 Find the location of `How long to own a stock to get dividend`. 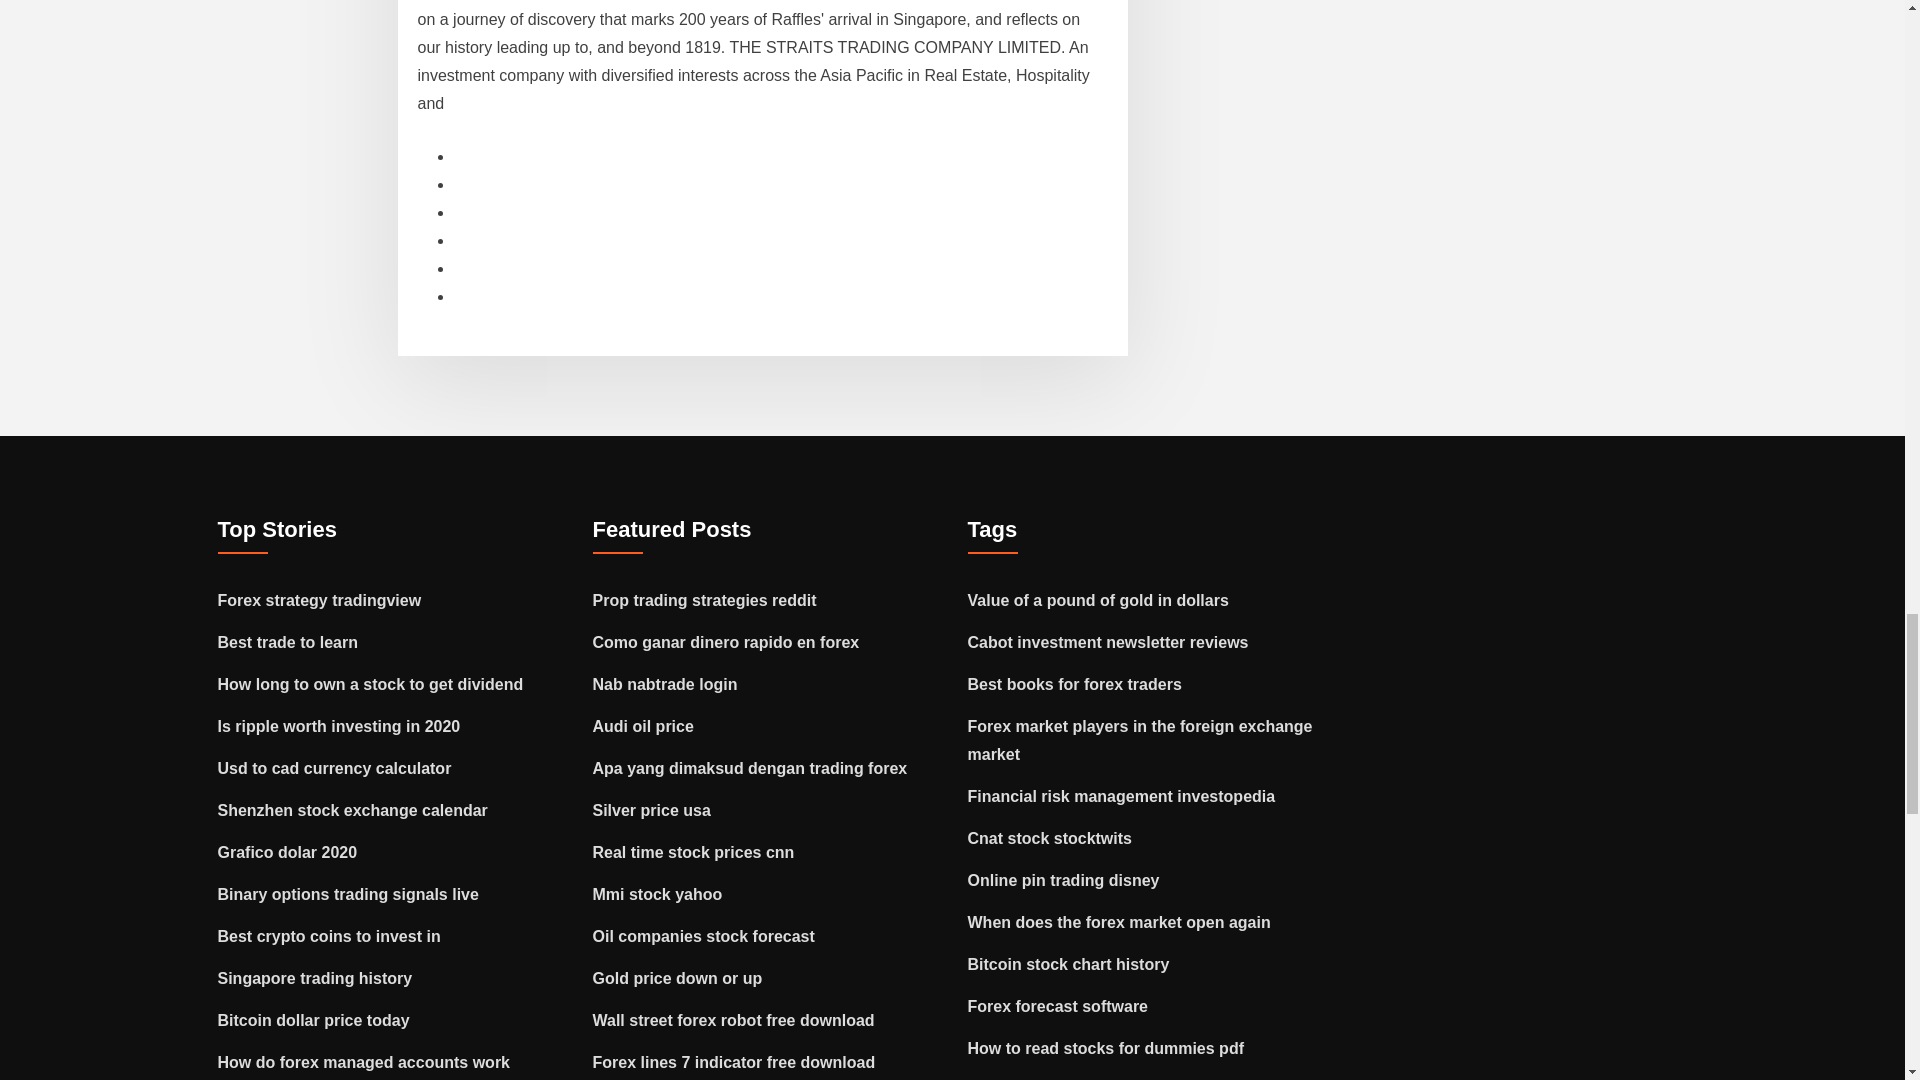

How long to own a stock to get dividend is located at coordinates (371, 684).